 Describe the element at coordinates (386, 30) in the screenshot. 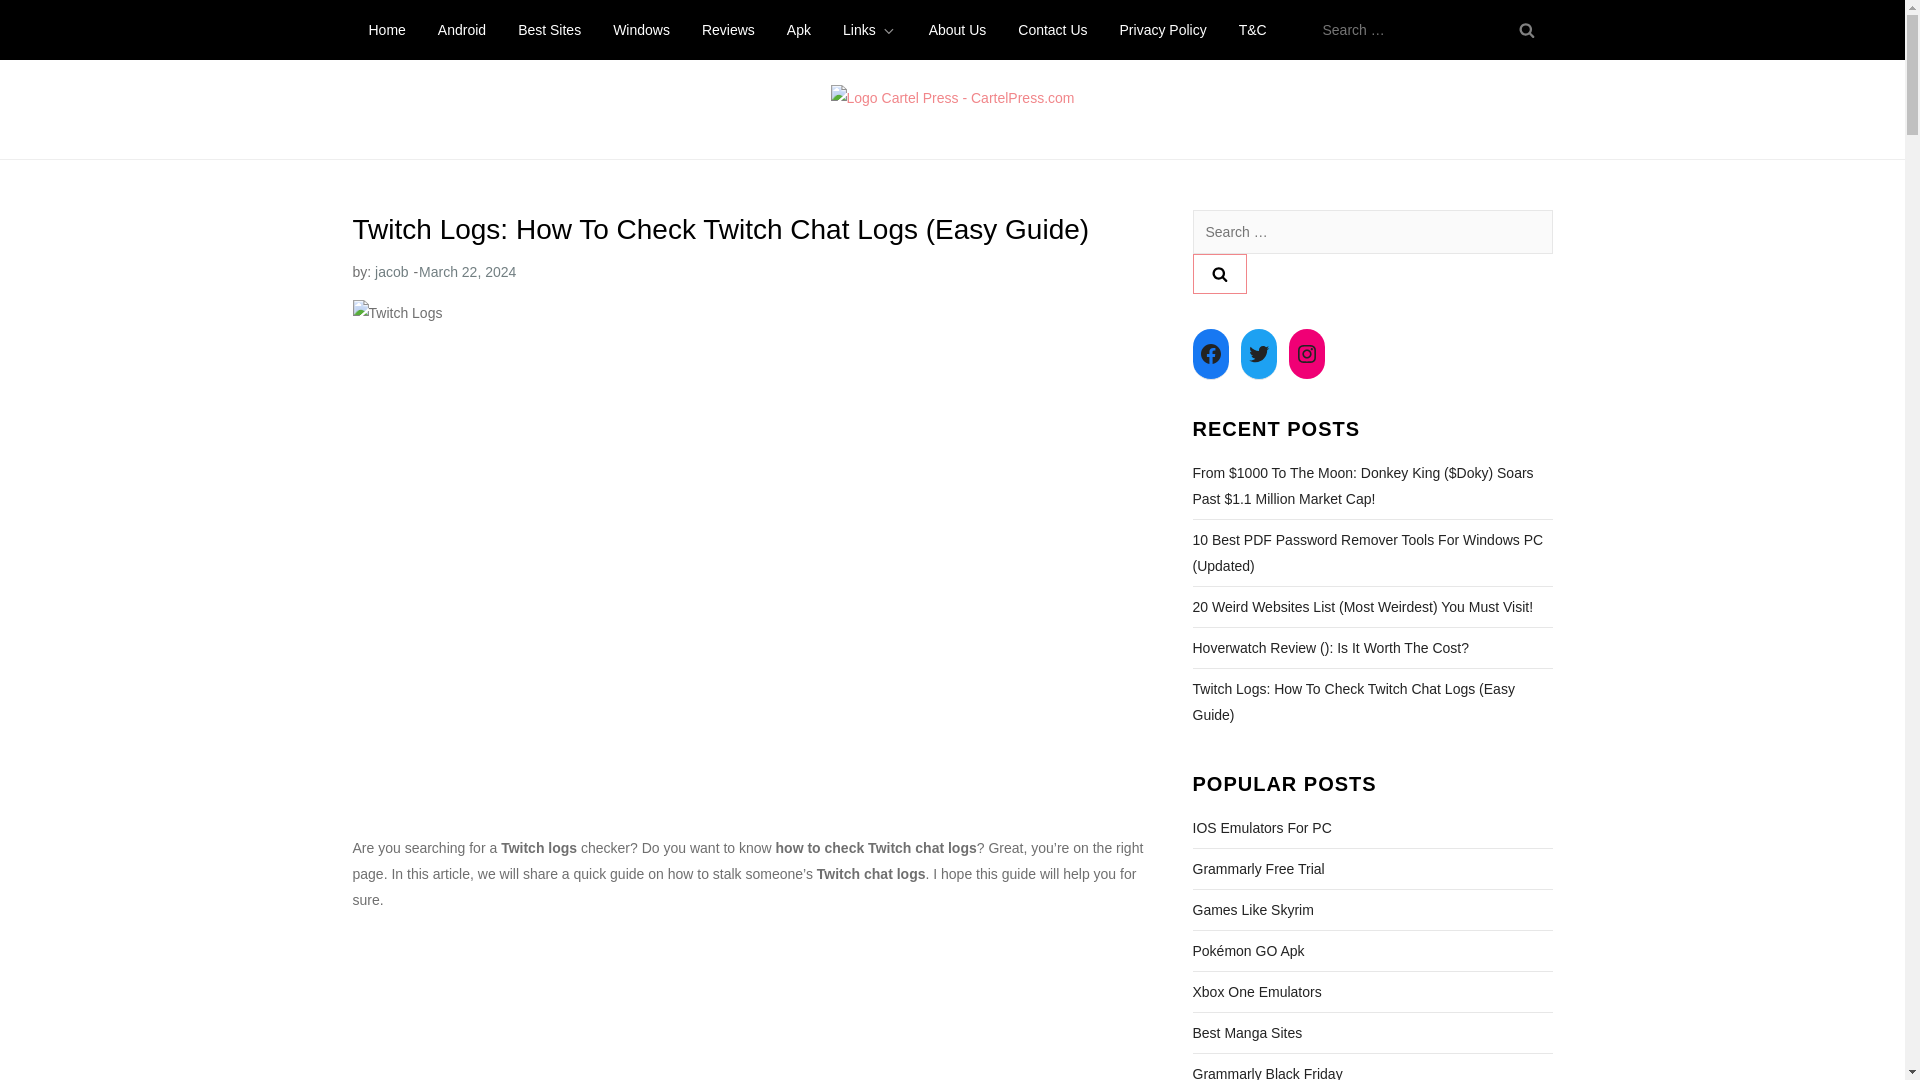

I see `Home` at that location.